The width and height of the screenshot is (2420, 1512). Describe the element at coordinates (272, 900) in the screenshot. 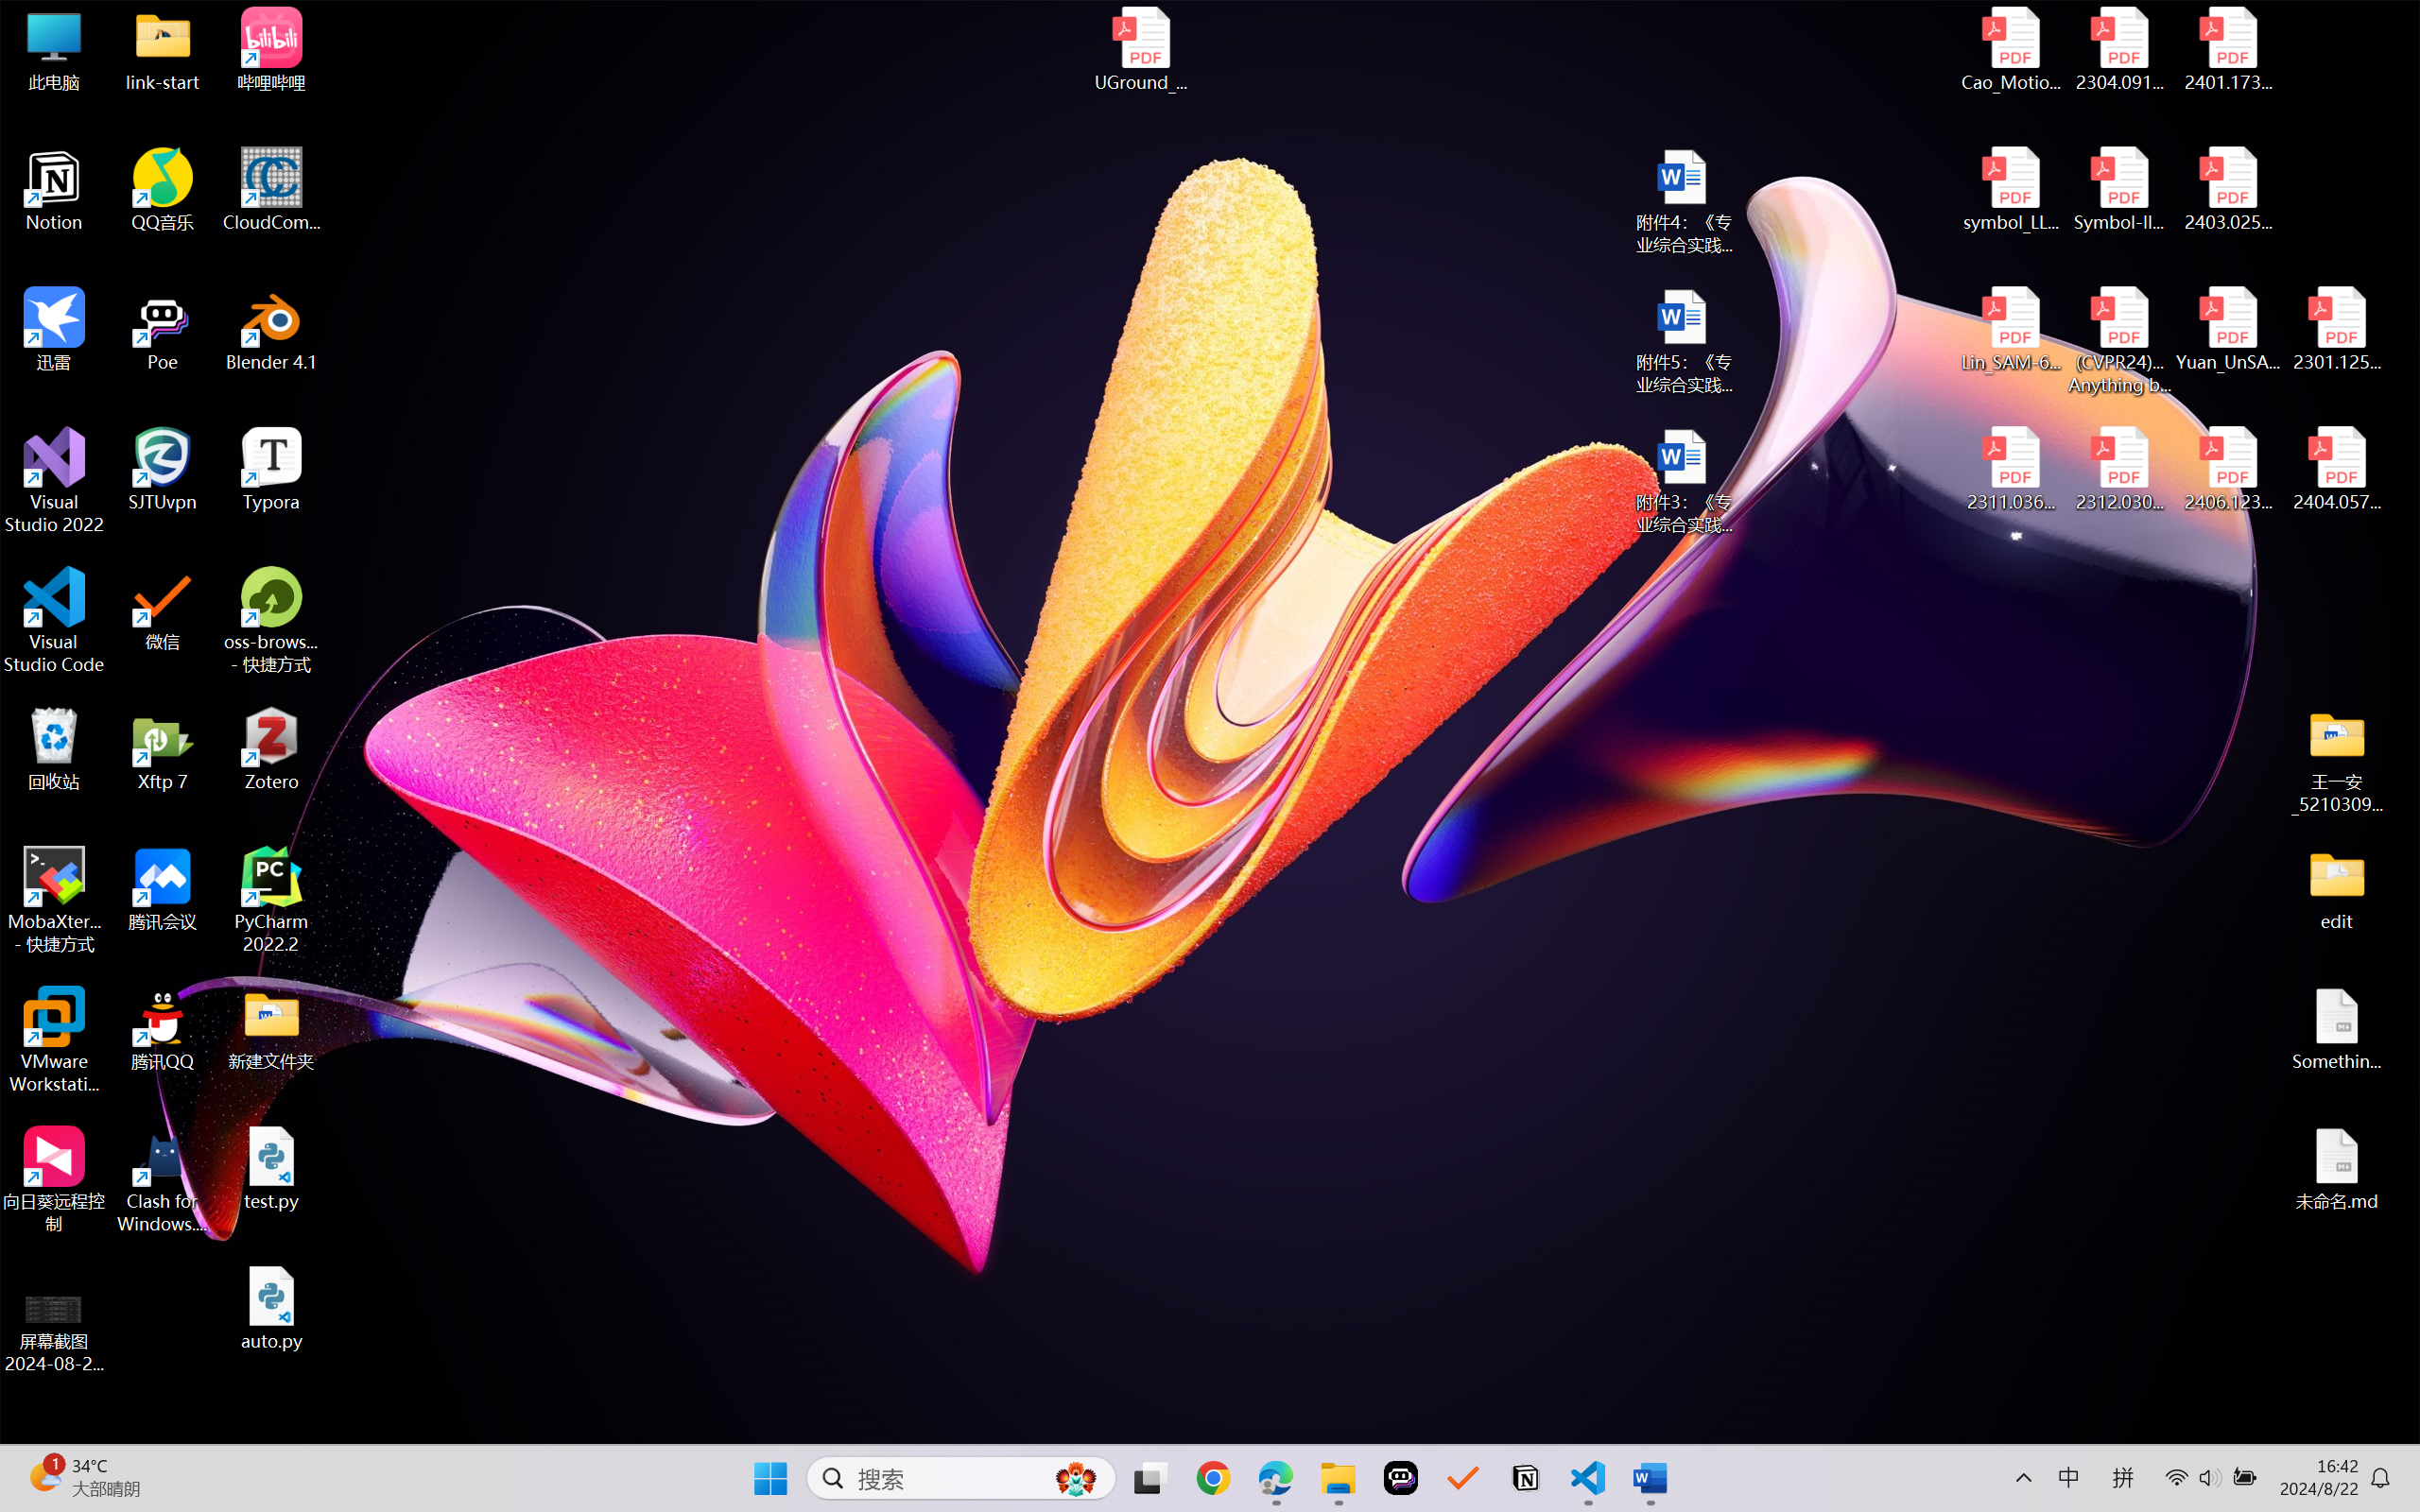

I see `PyCharm 2022.2` at that location.